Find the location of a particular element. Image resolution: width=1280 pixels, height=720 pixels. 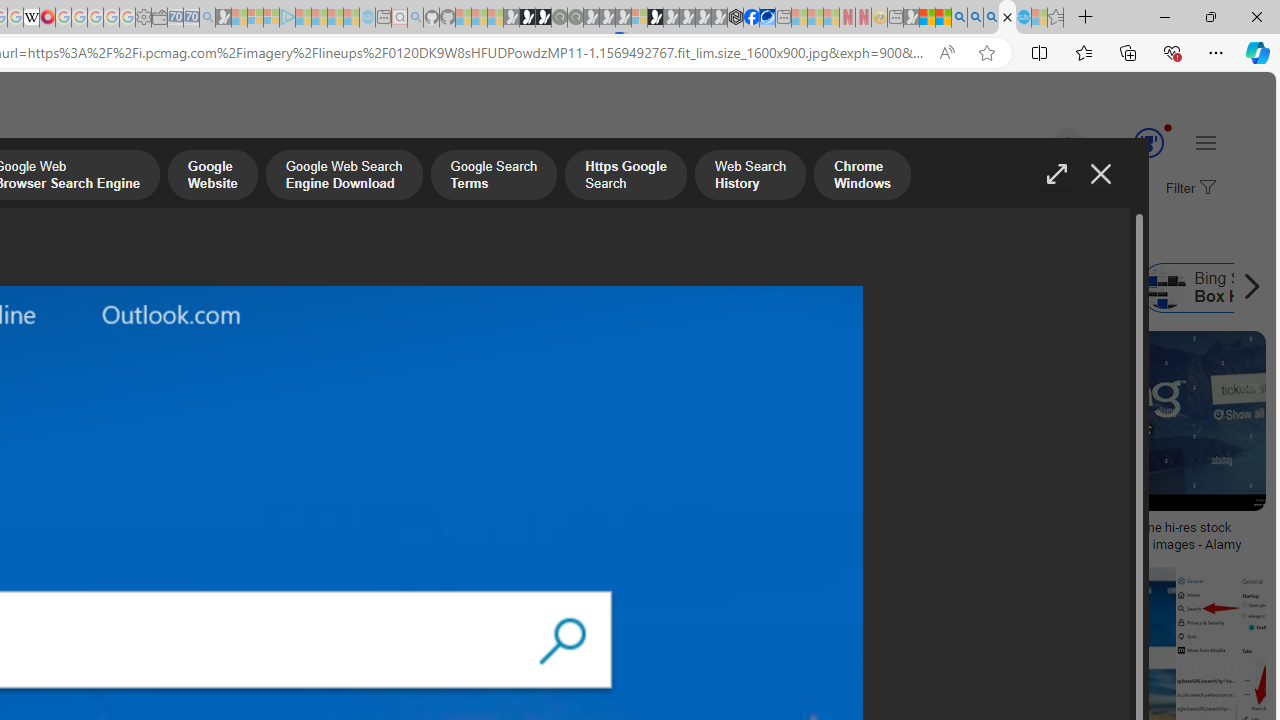

Bing Best Search Engine is located at coordinates (86, 288).